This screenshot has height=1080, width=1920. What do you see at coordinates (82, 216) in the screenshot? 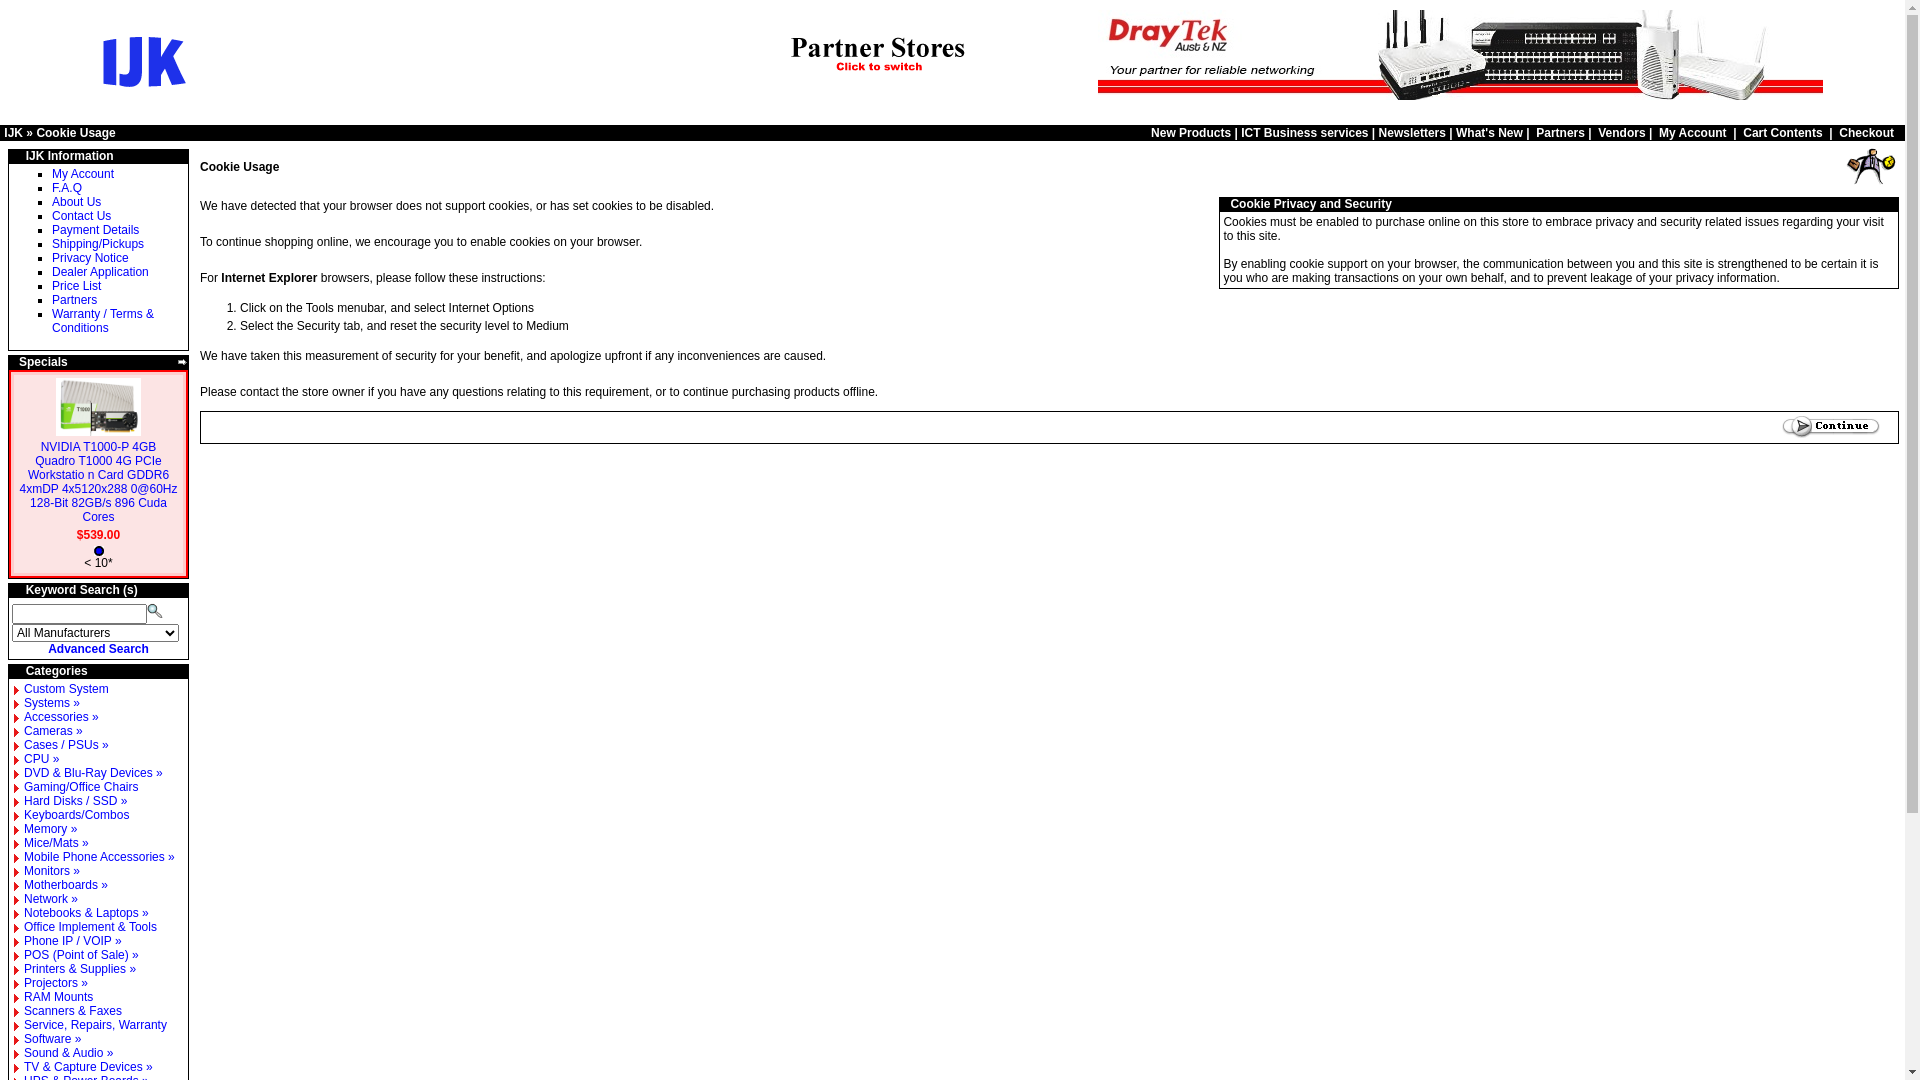
I see `Contact Us` at bounding box center [82, 216].